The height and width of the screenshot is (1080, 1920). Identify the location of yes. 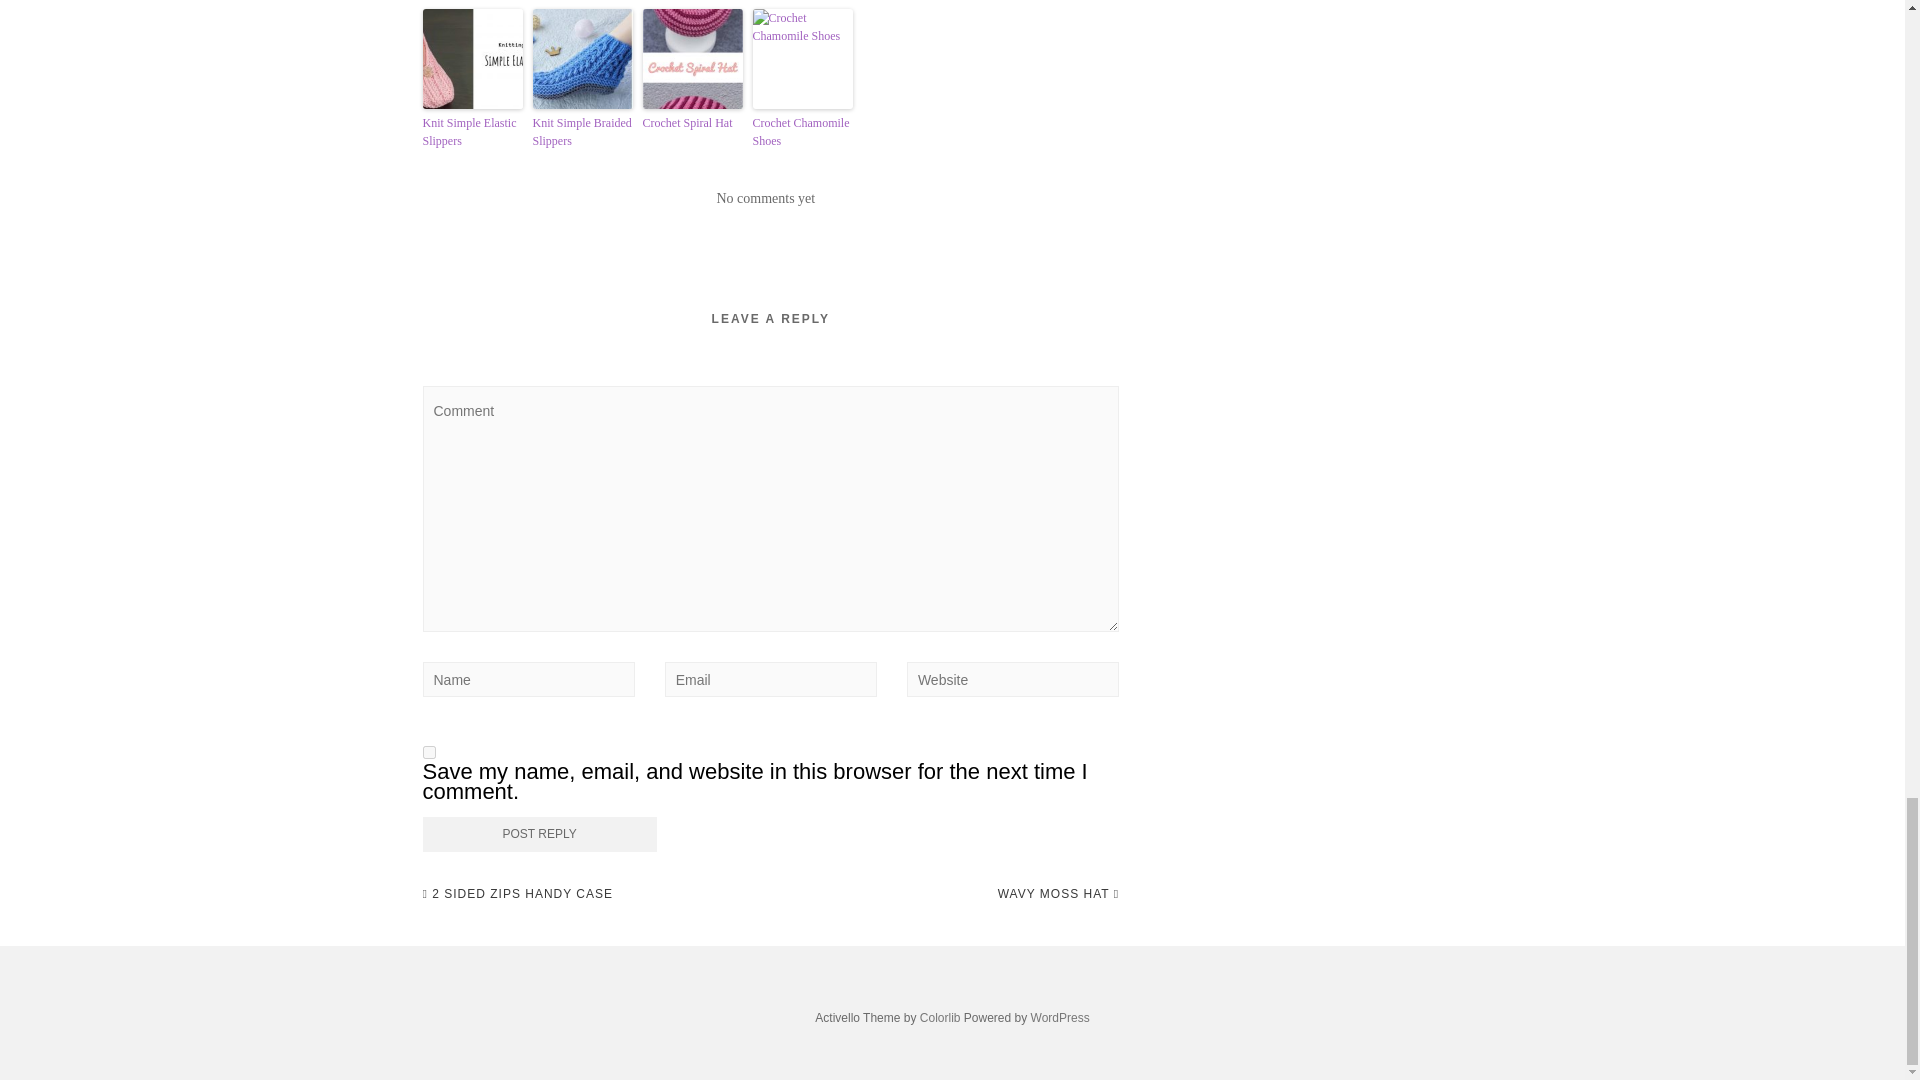
(428, 752).